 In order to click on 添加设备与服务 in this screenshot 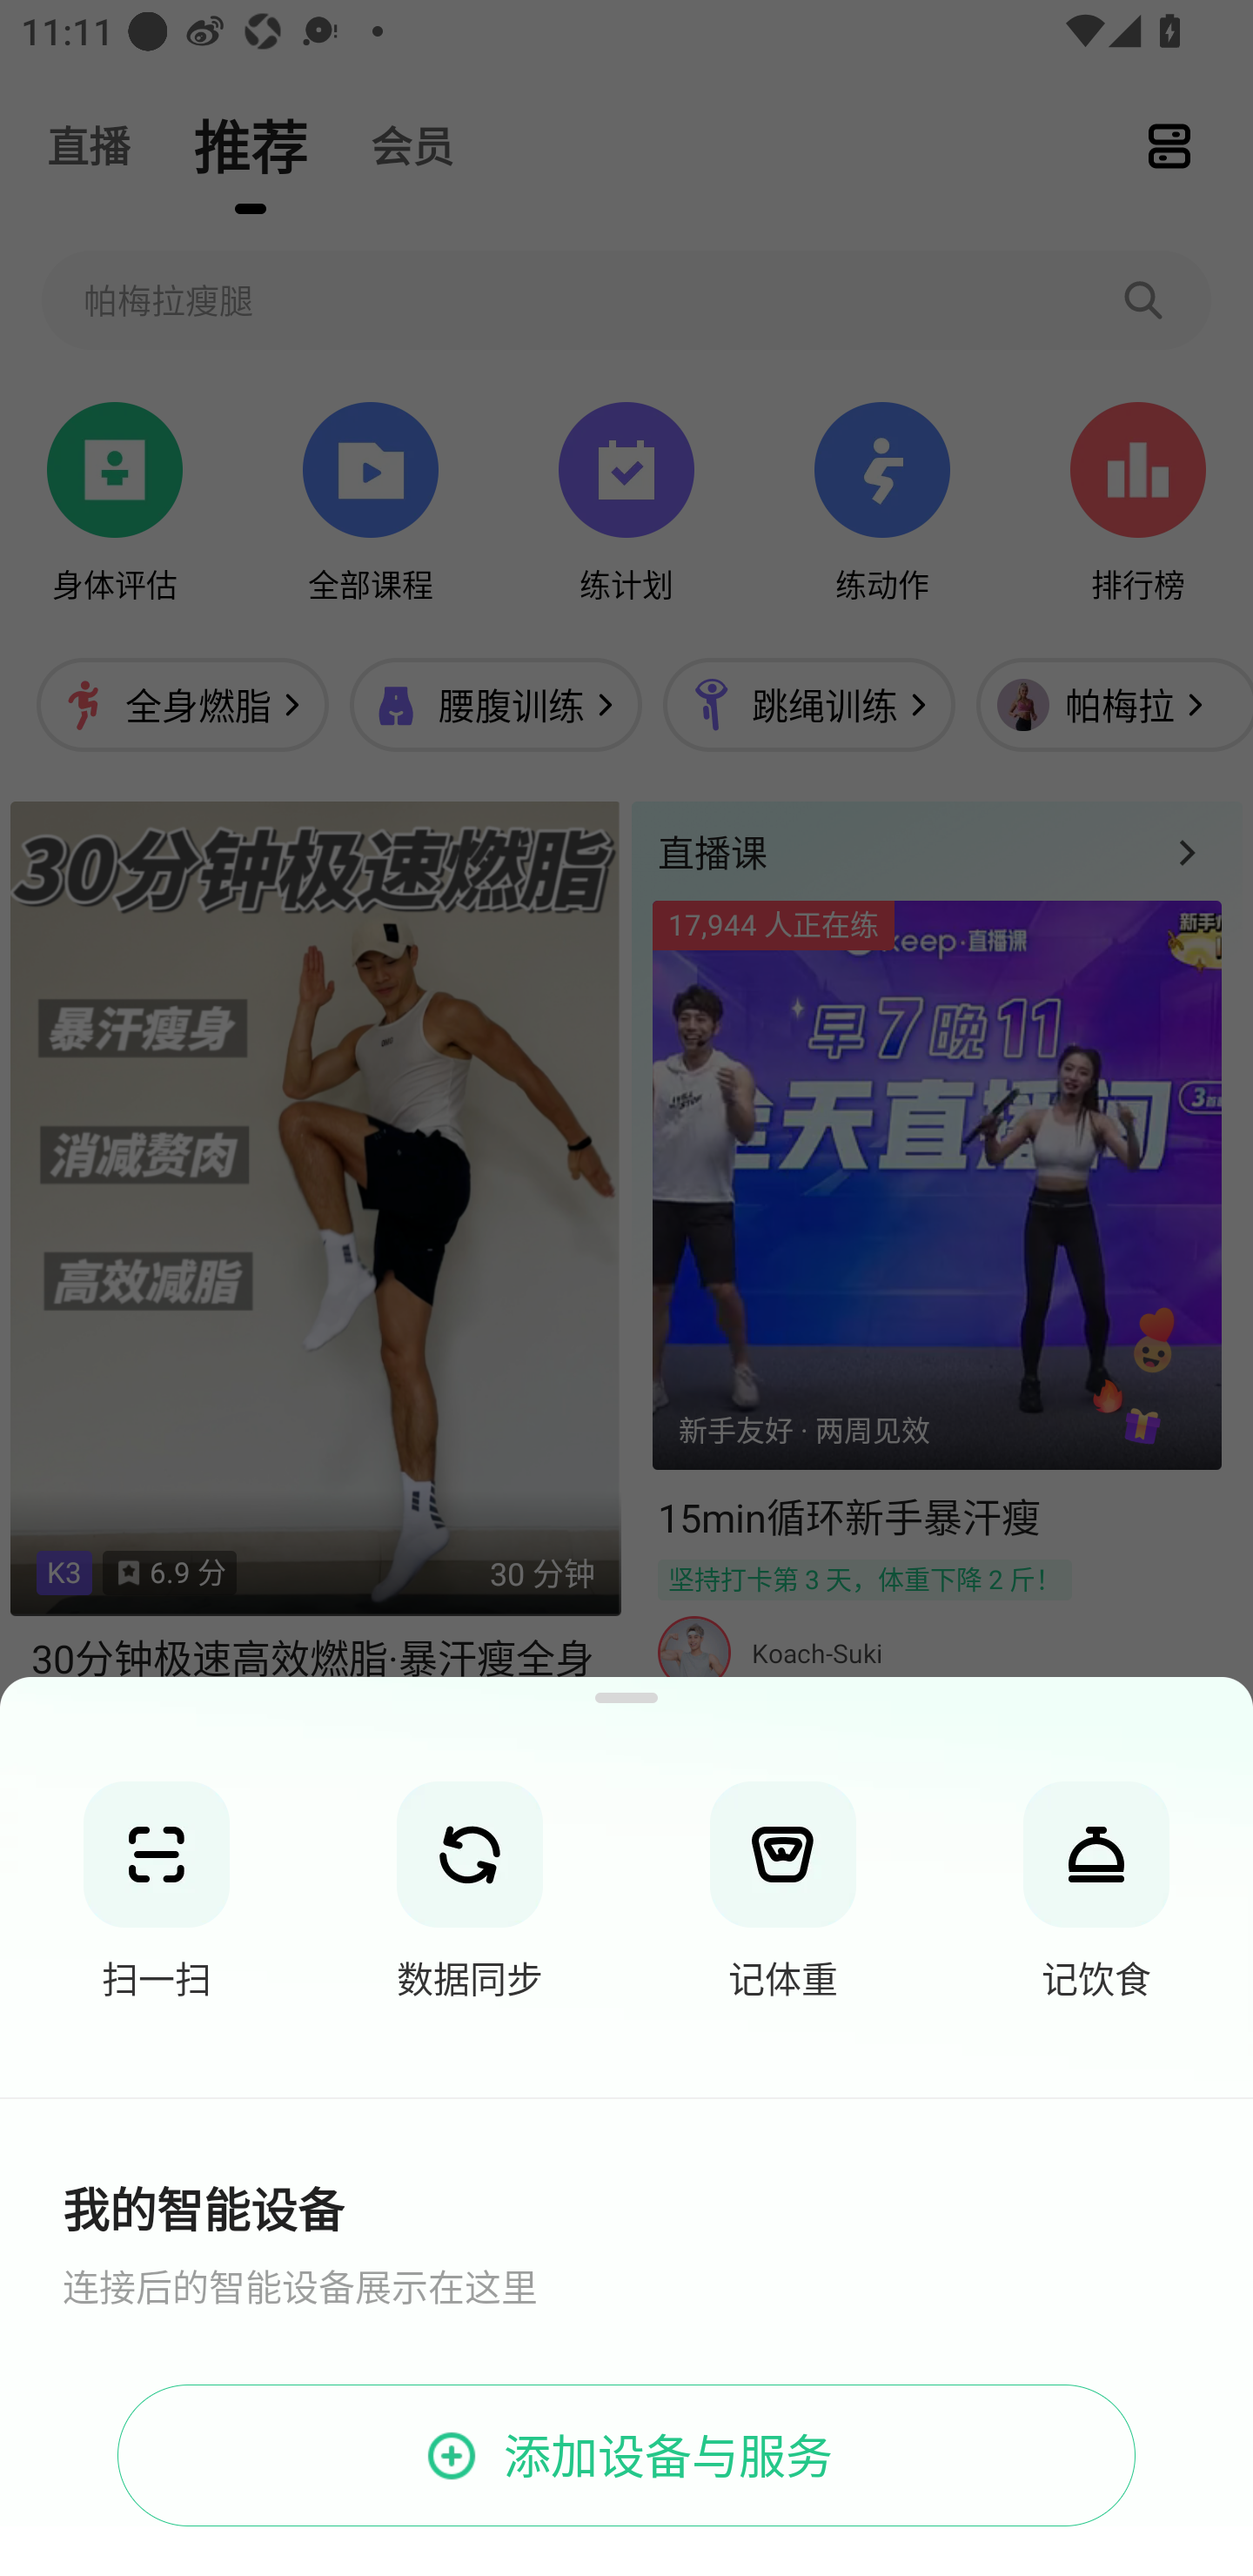, I will do `click(626, 2456)`.